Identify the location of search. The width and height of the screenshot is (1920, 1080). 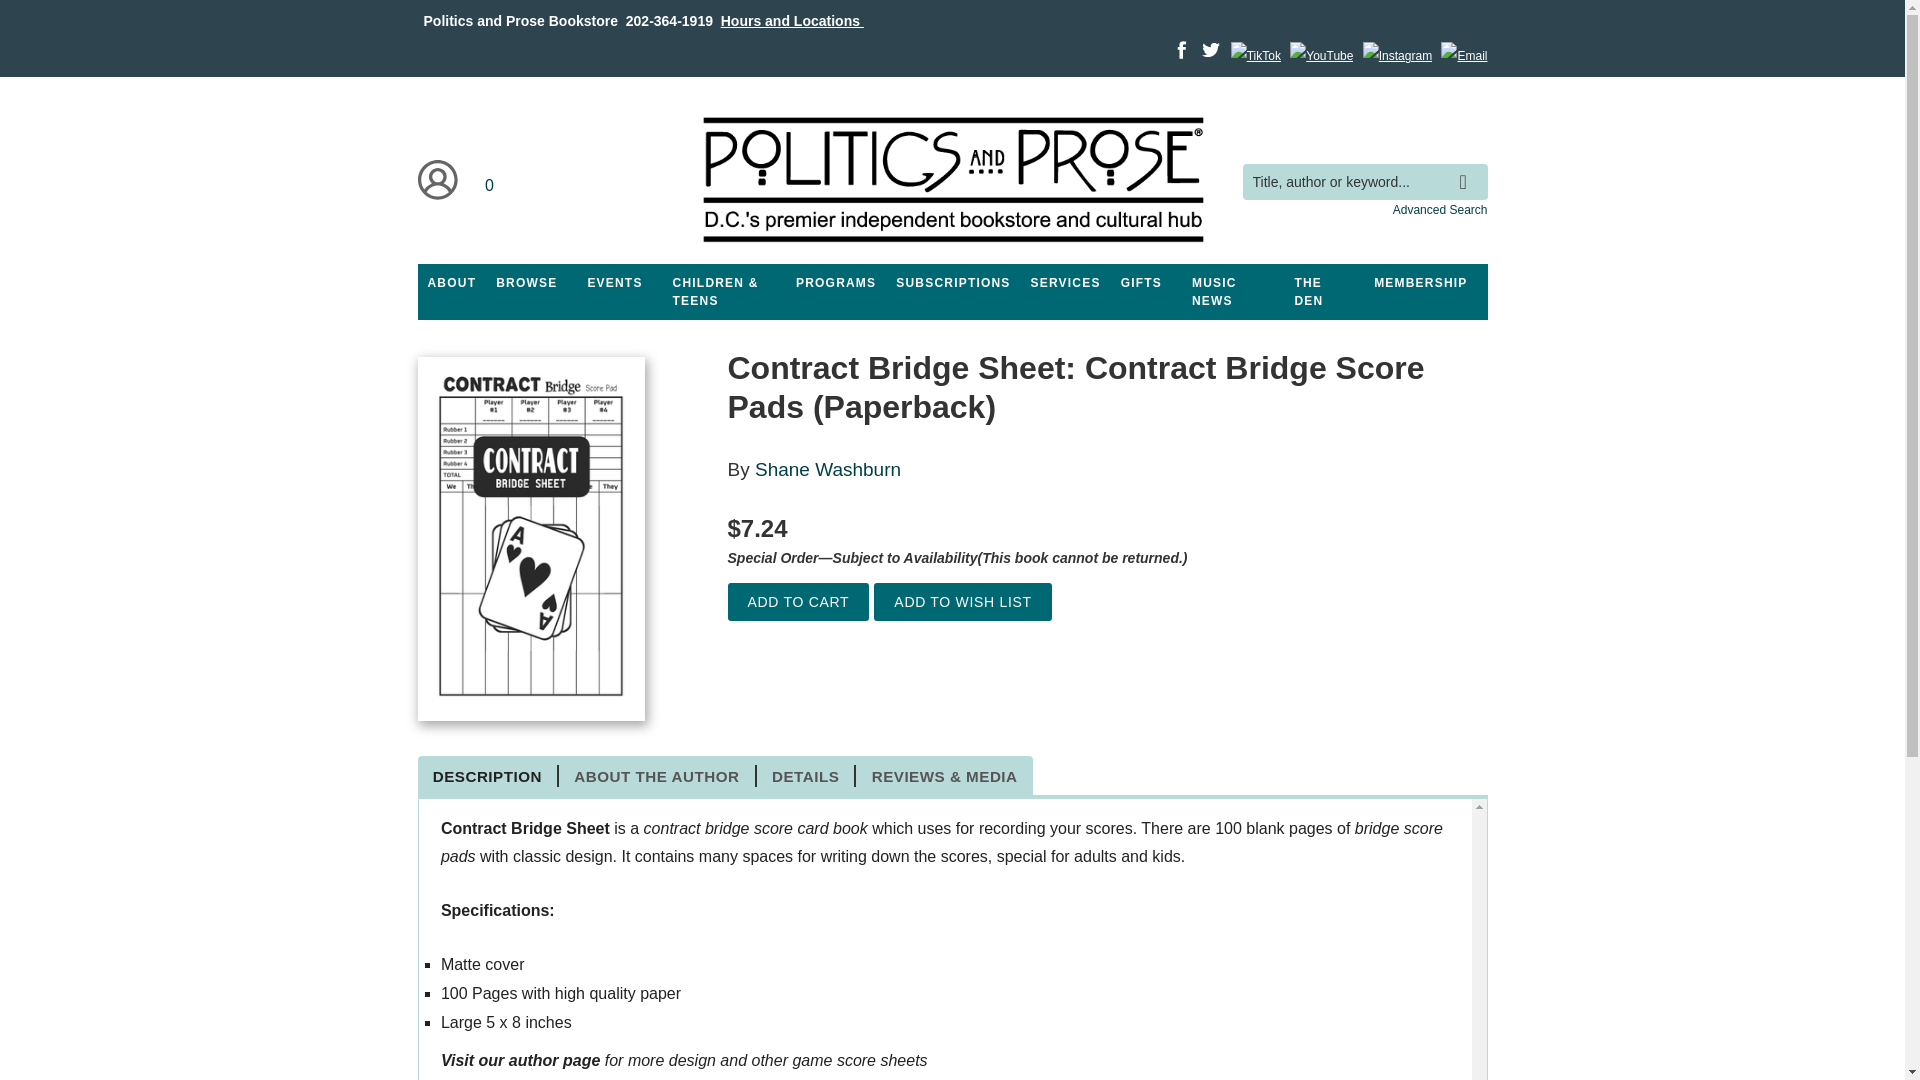
(1468, 167).